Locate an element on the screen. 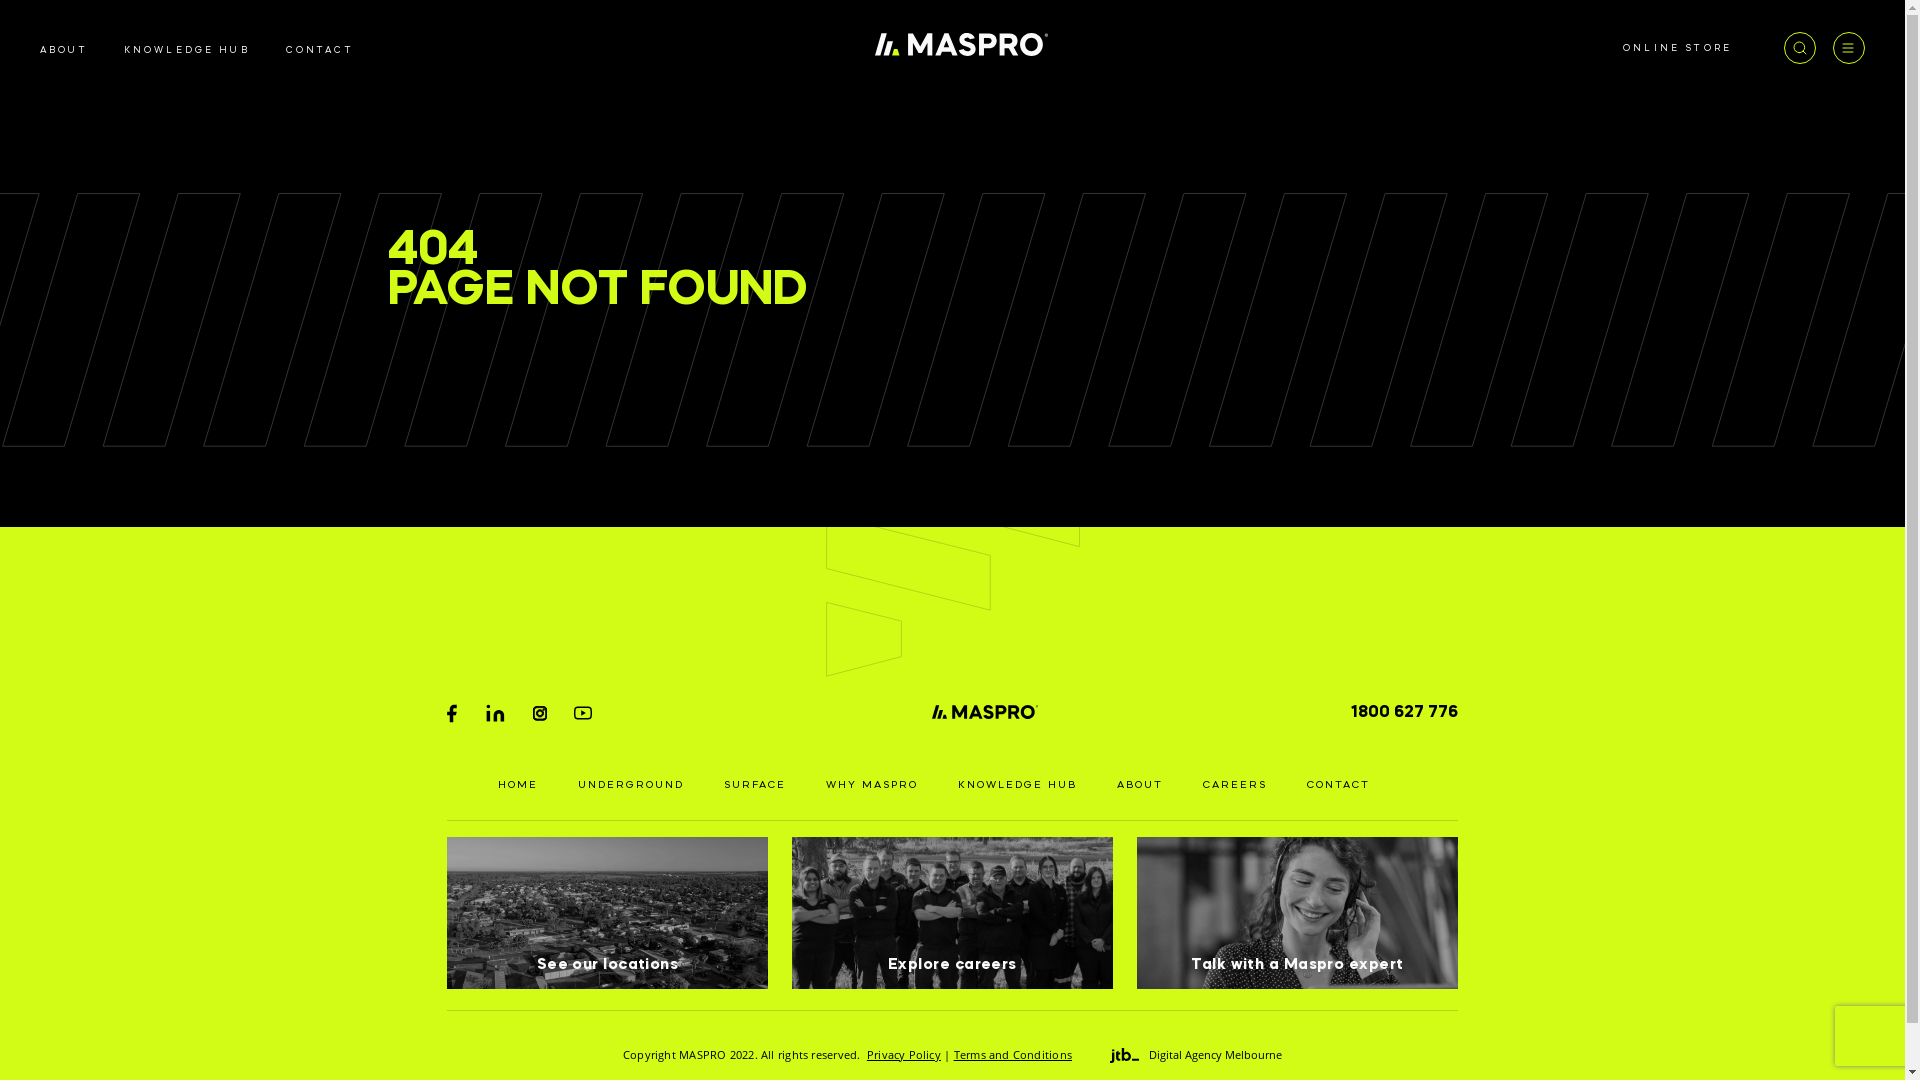 Image resolution: width=1920 pixels, height=1080 pixels. Talk with a Maspro expert is located at coordinates (1298, 913).